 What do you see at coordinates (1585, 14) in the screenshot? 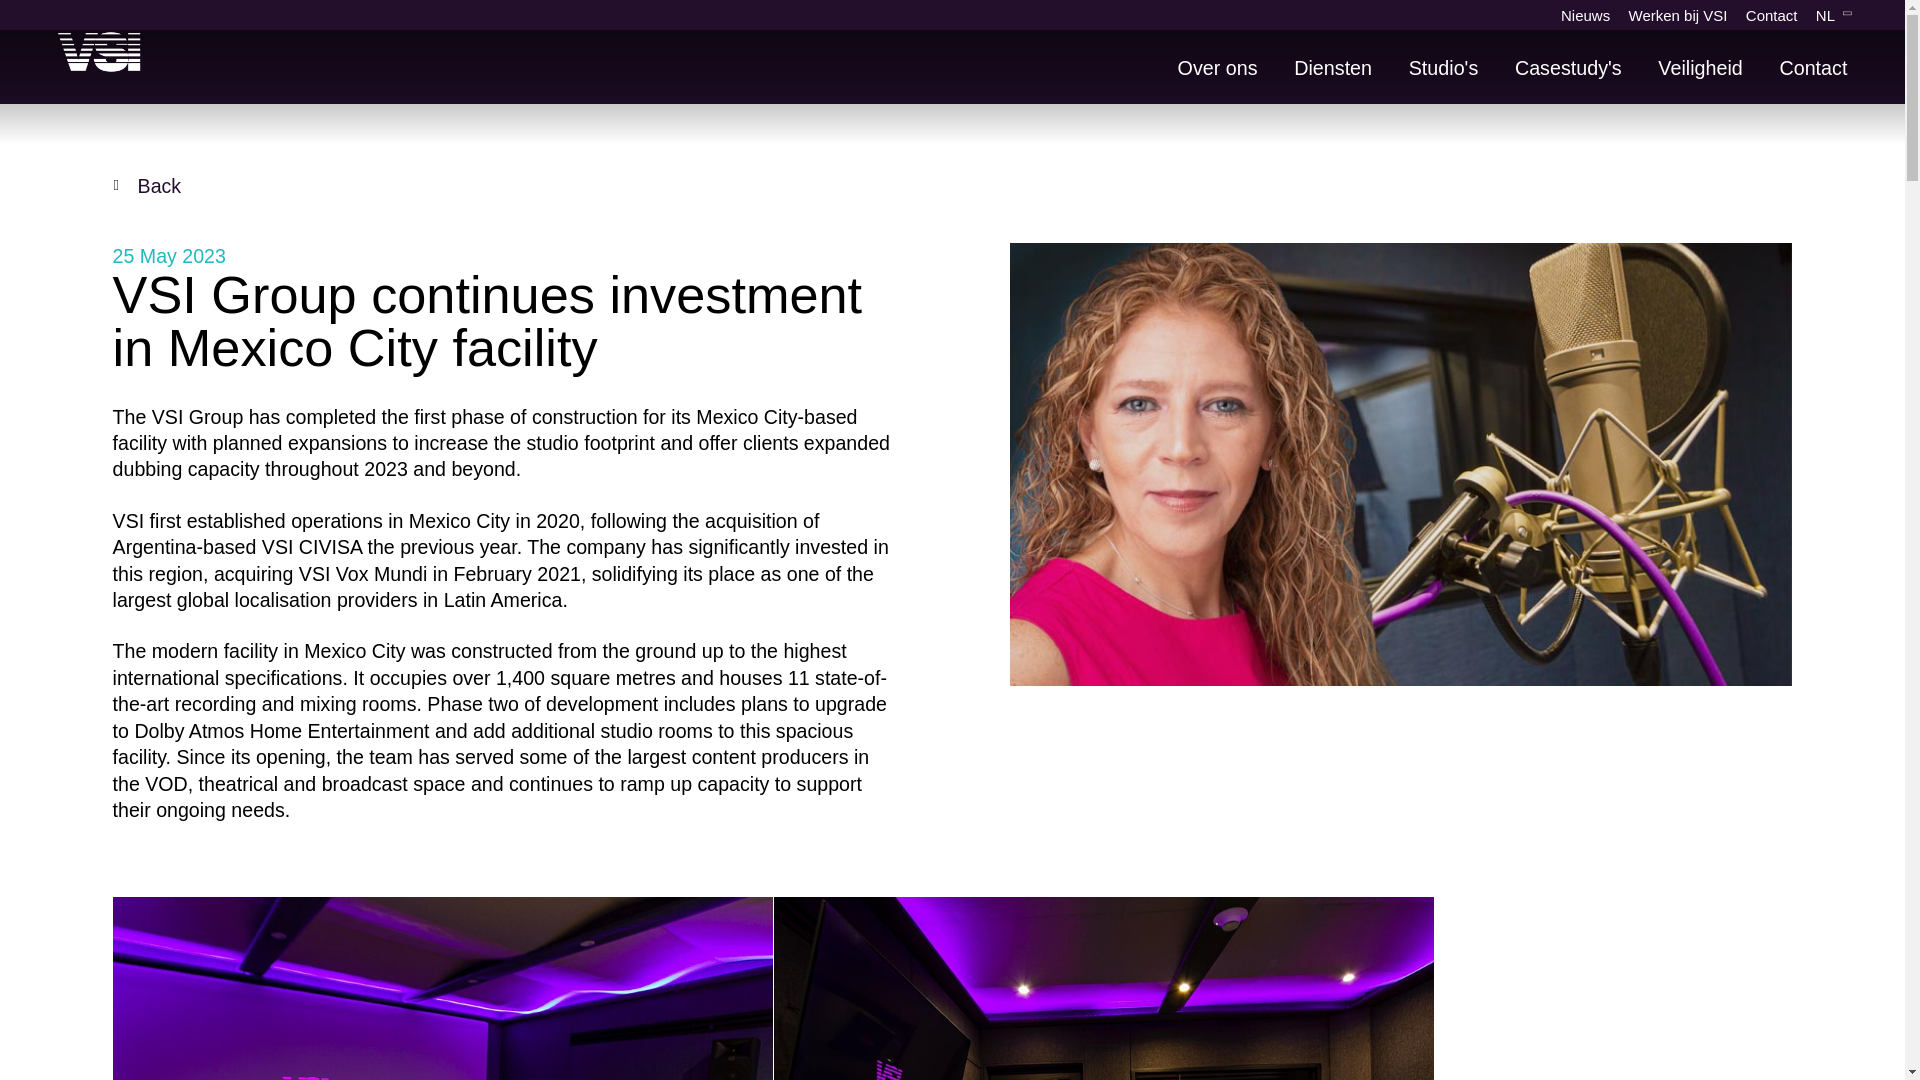
I see `Nieuws` at bounding box center [1585, 14].